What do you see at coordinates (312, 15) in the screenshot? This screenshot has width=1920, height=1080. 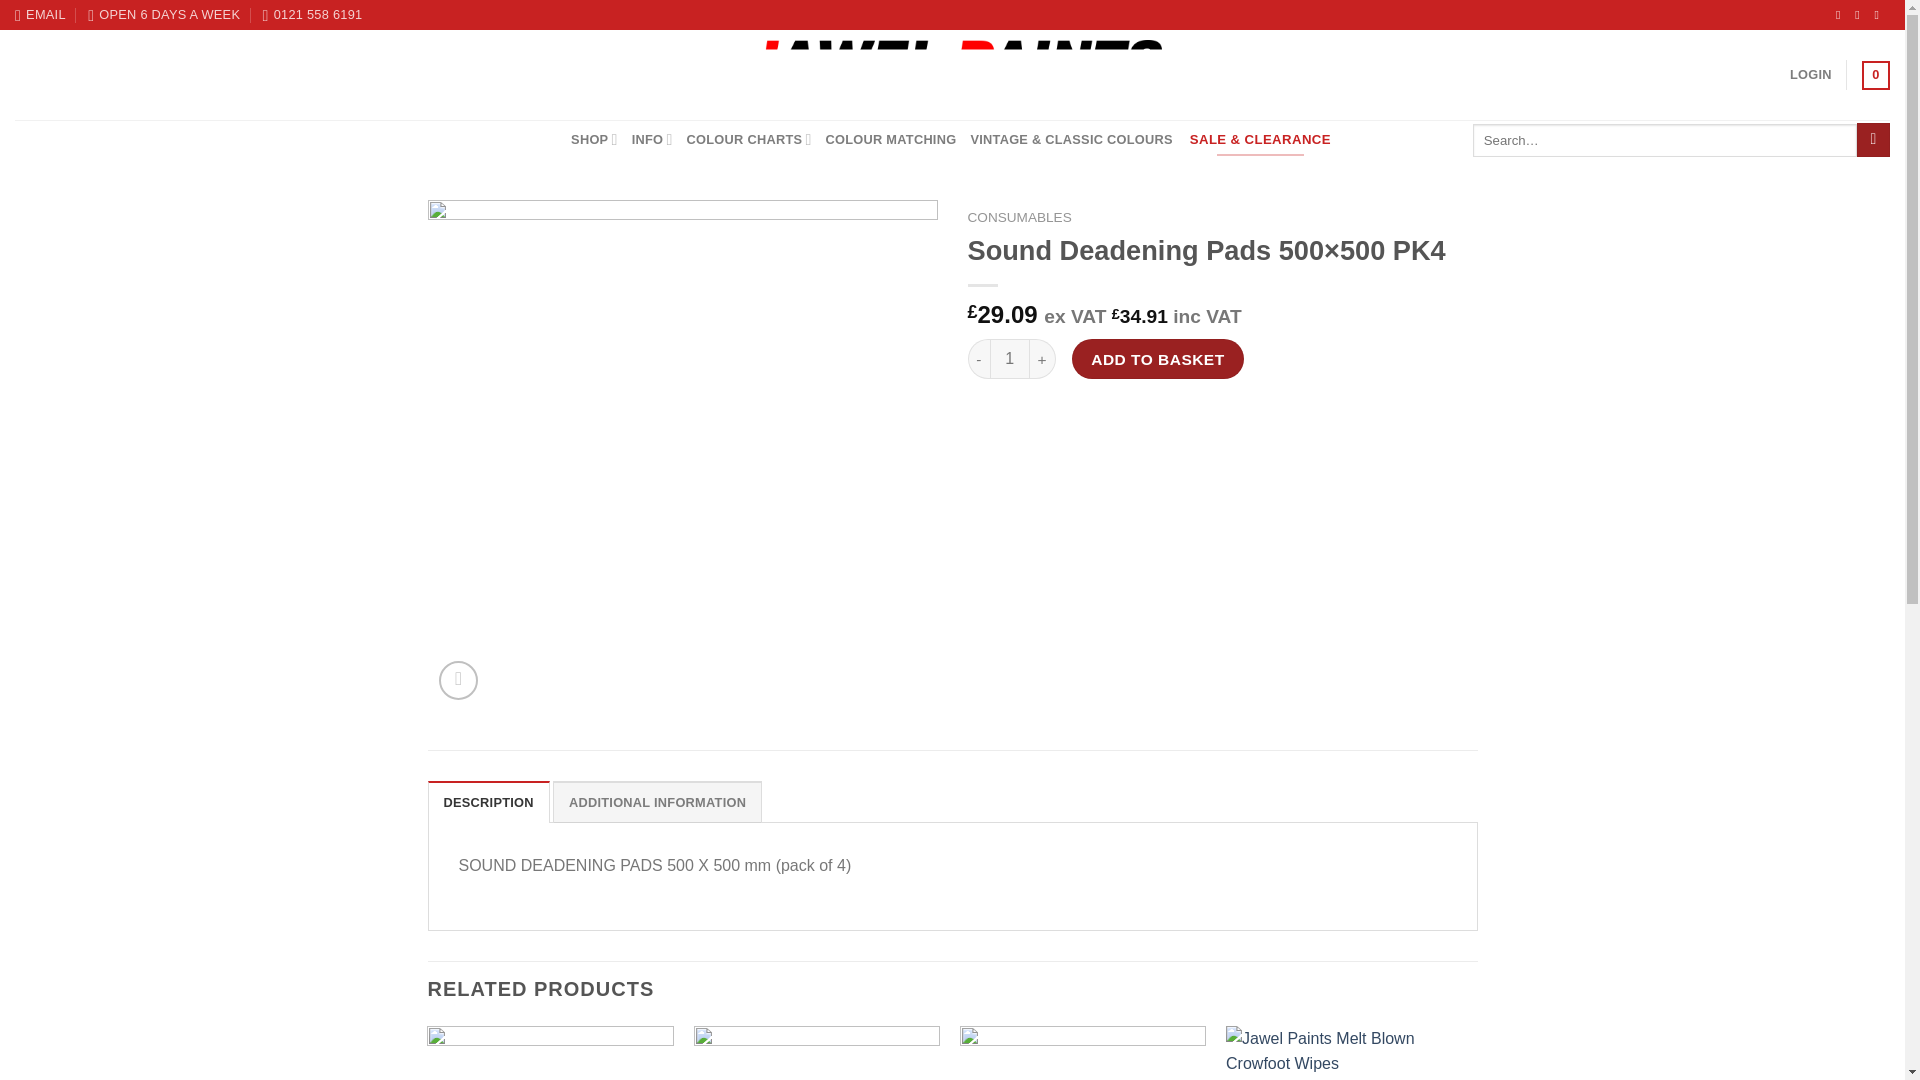 I see `0121 558 6191` at bounding box center [312, 15].